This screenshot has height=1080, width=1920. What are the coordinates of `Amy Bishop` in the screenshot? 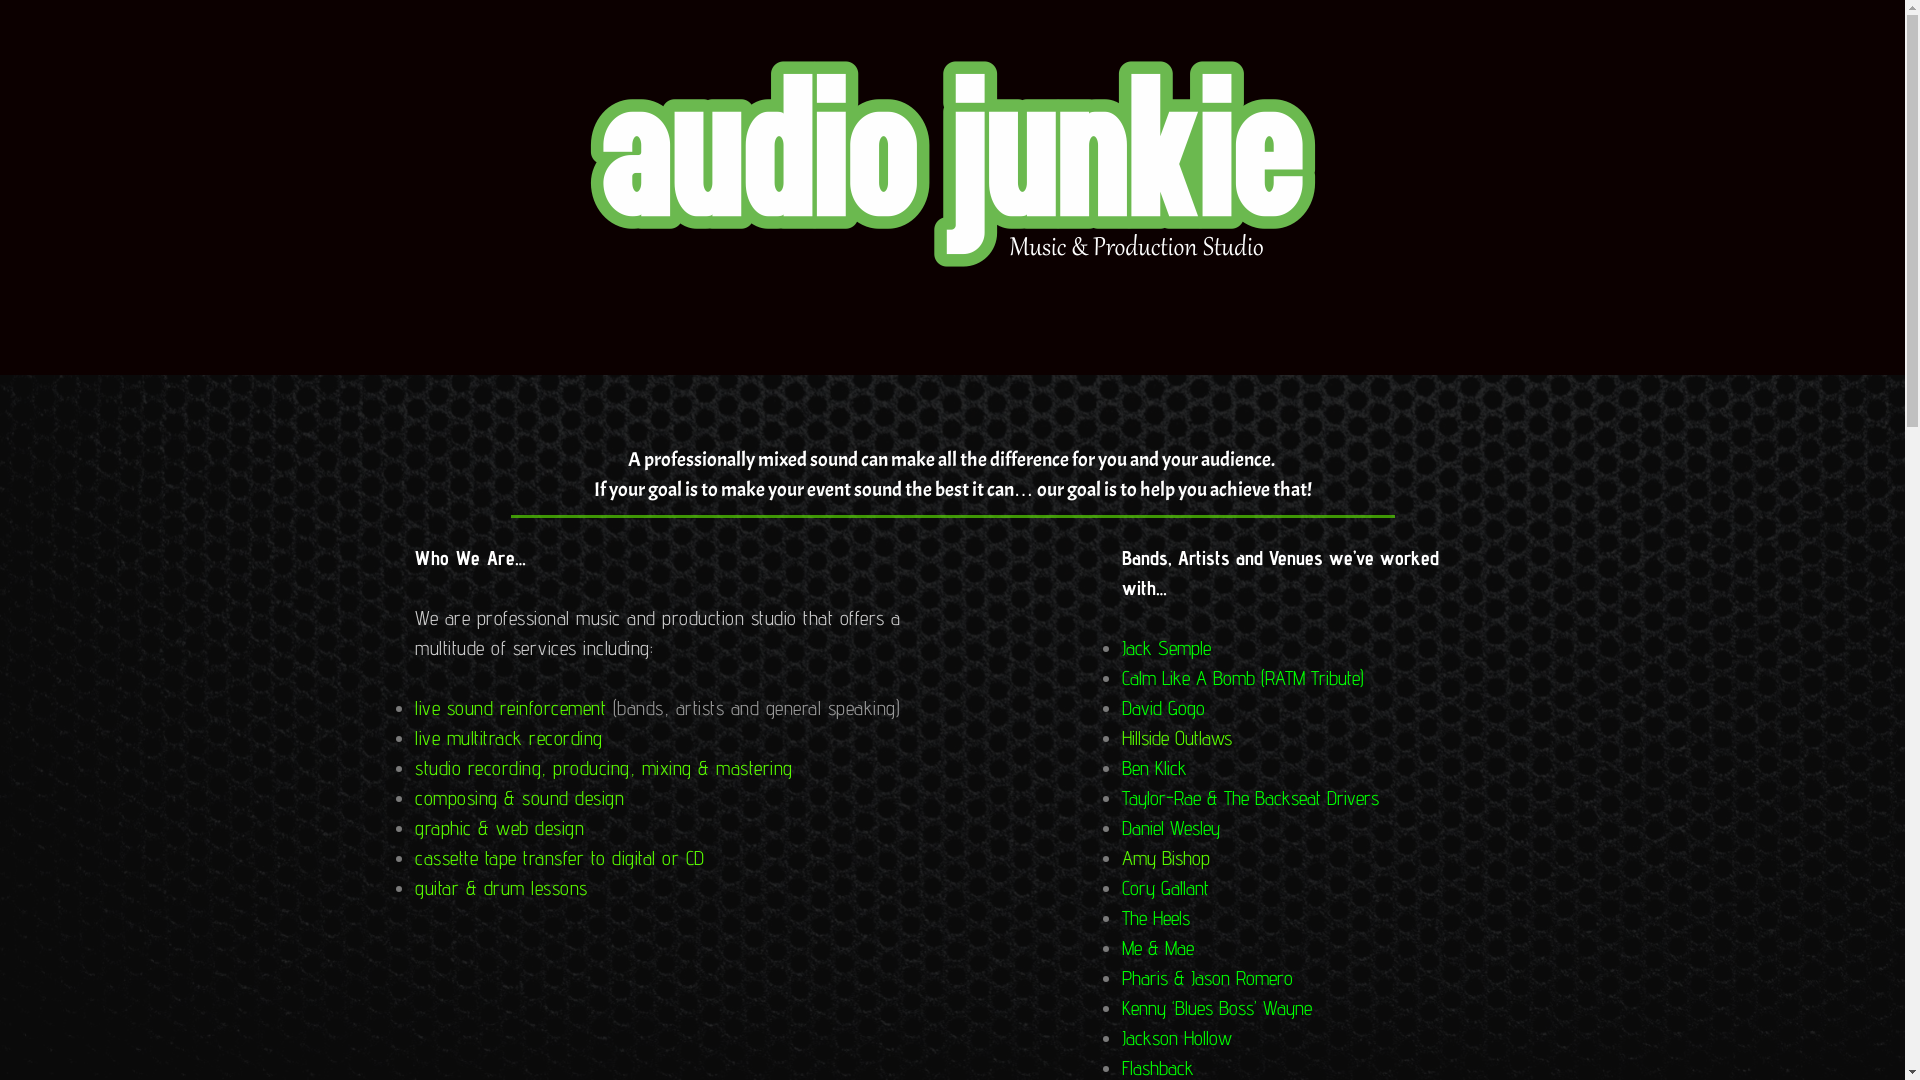 It's located at (1166, 858).